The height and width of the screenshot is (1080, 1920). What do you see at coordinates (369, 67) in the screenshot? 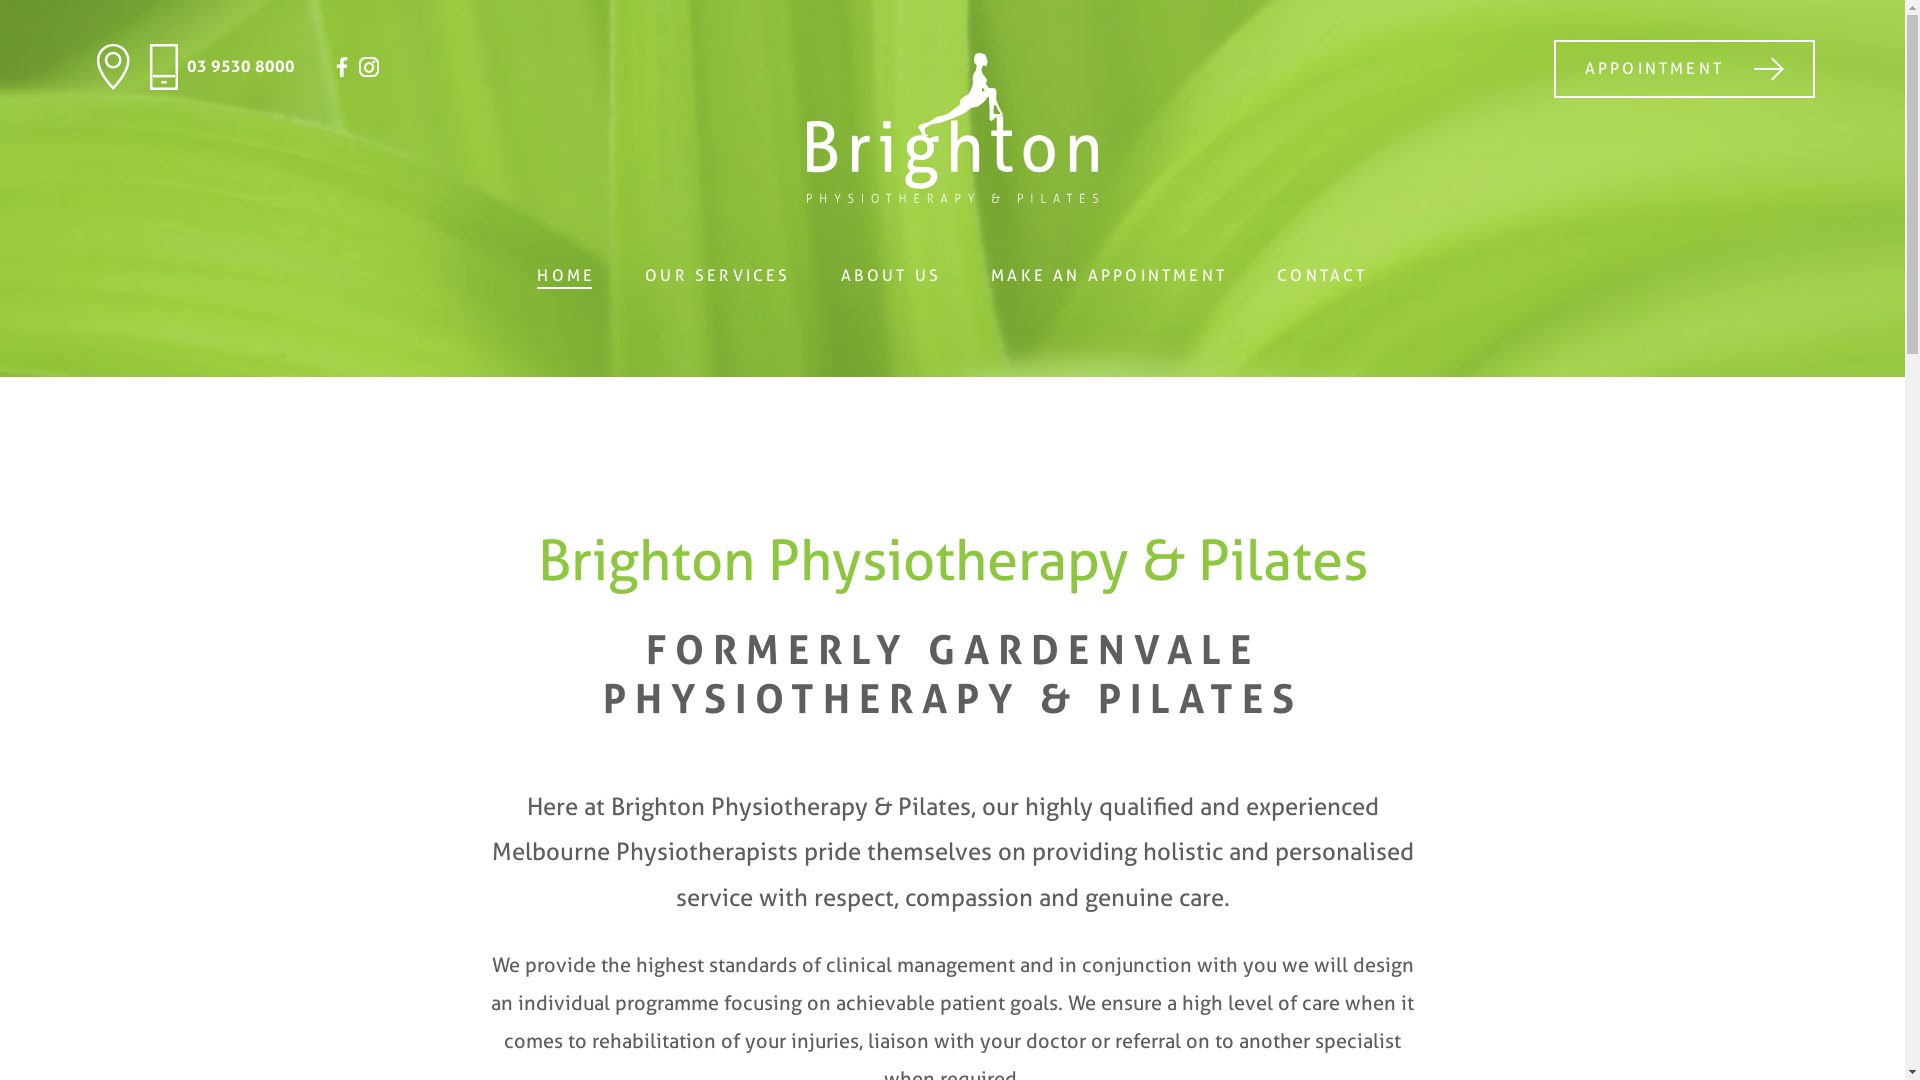
I see `Brighton Physiotherapy & Pilates on Instagram` at bounding box center [369, 67].